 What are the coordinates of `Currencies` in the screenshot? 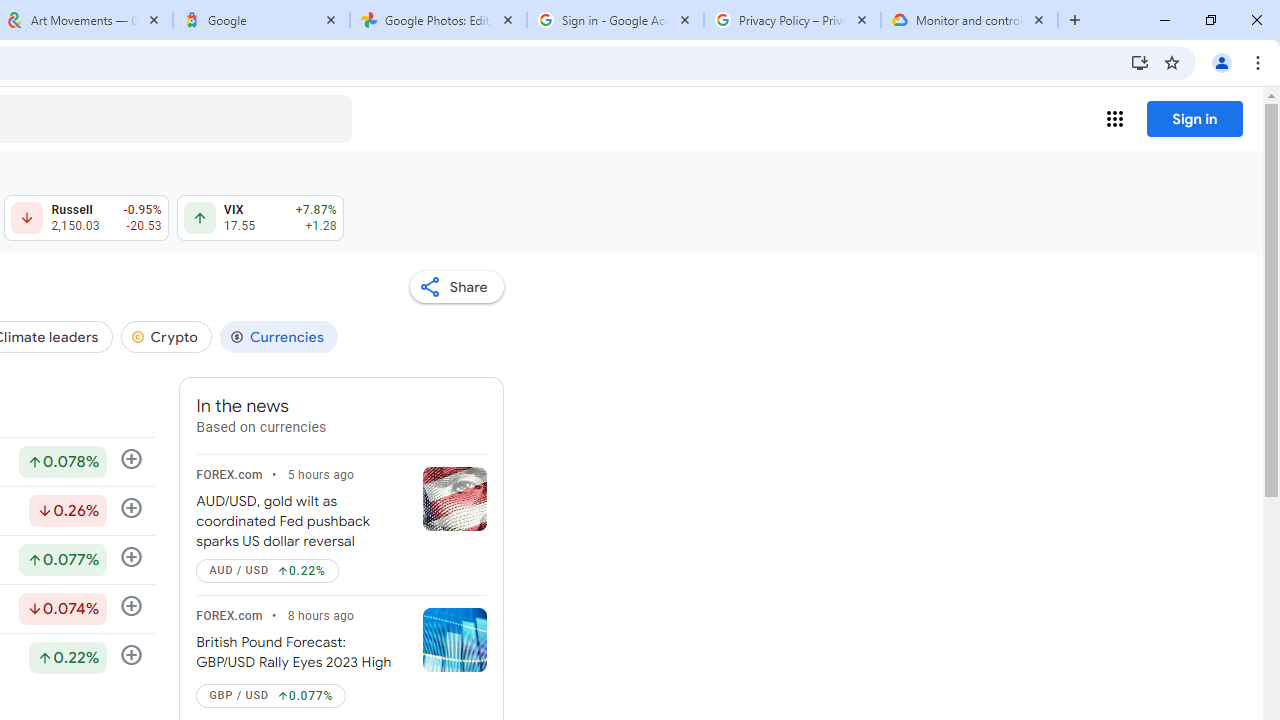 It's located at (278, 336).